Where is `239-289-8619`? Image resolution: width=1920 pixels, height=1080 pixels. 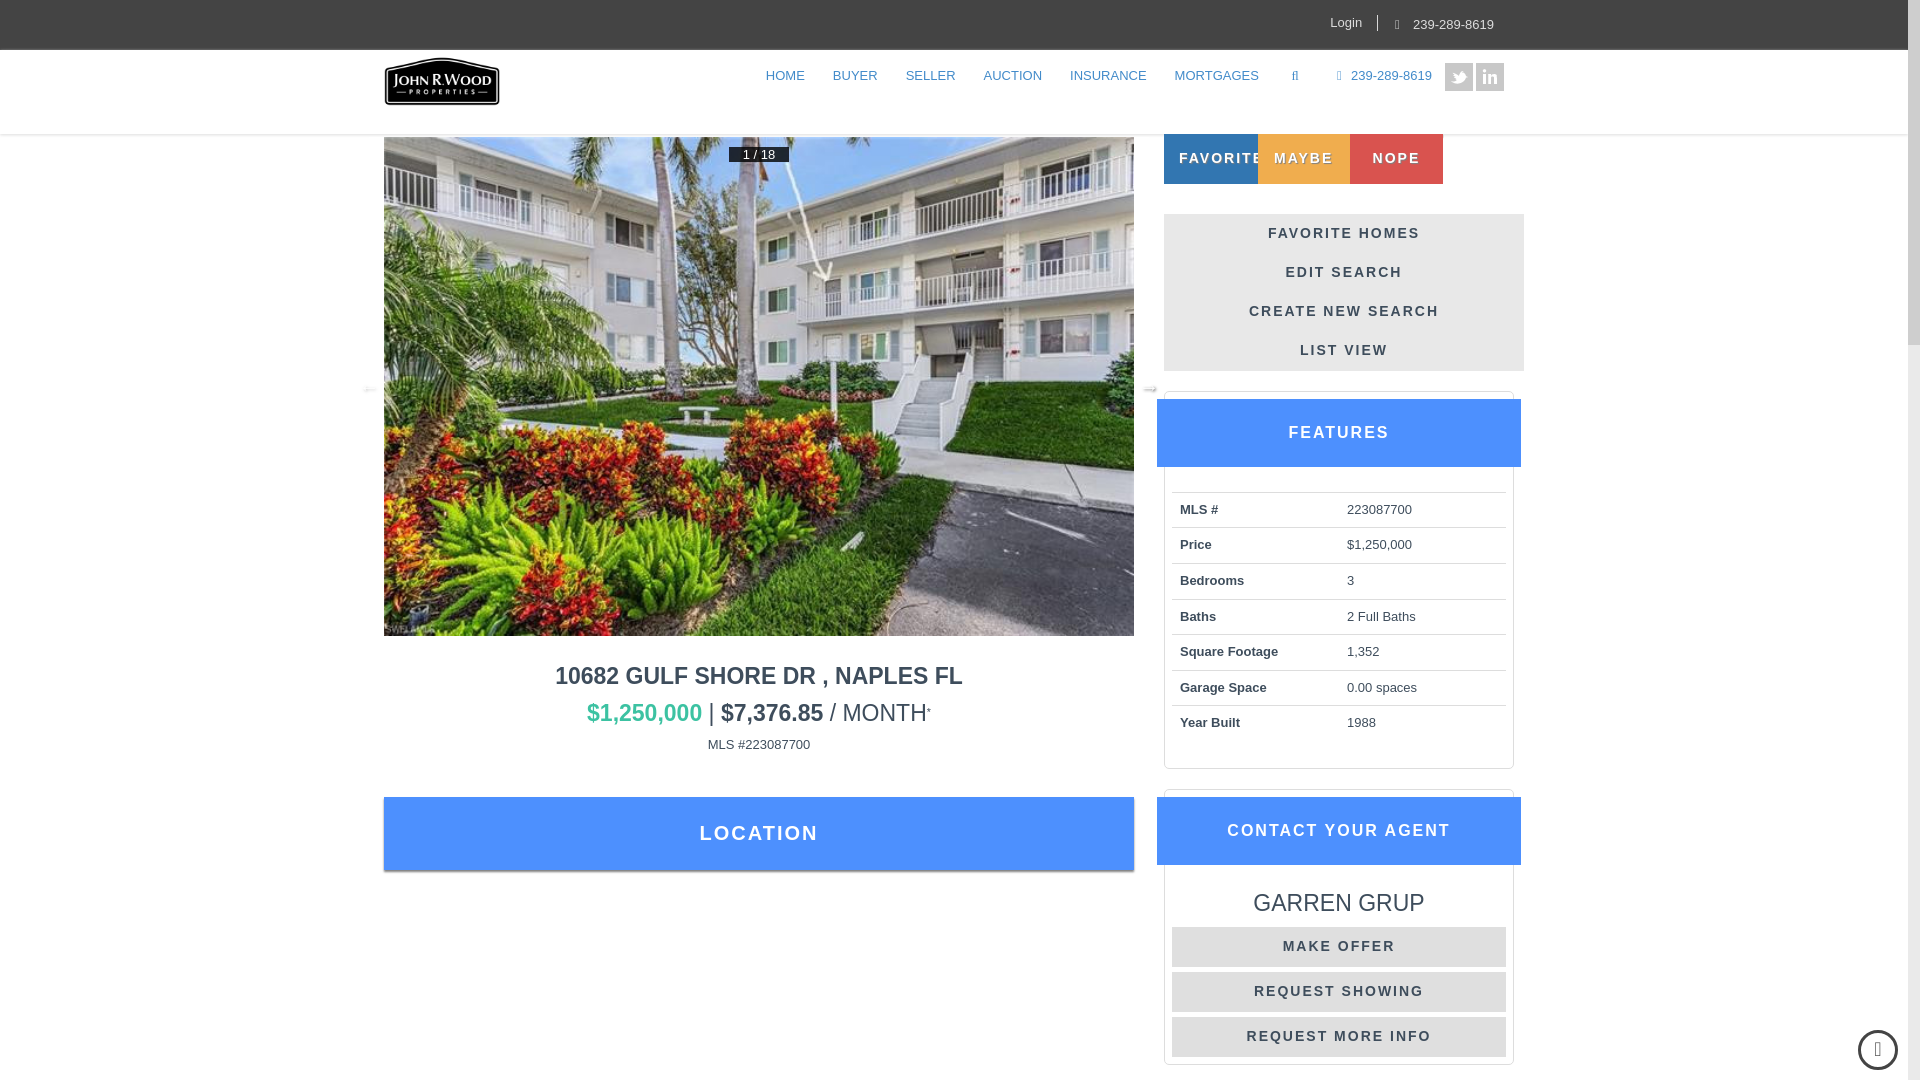 239-289-8619 is located at coordinates (1381, 76).